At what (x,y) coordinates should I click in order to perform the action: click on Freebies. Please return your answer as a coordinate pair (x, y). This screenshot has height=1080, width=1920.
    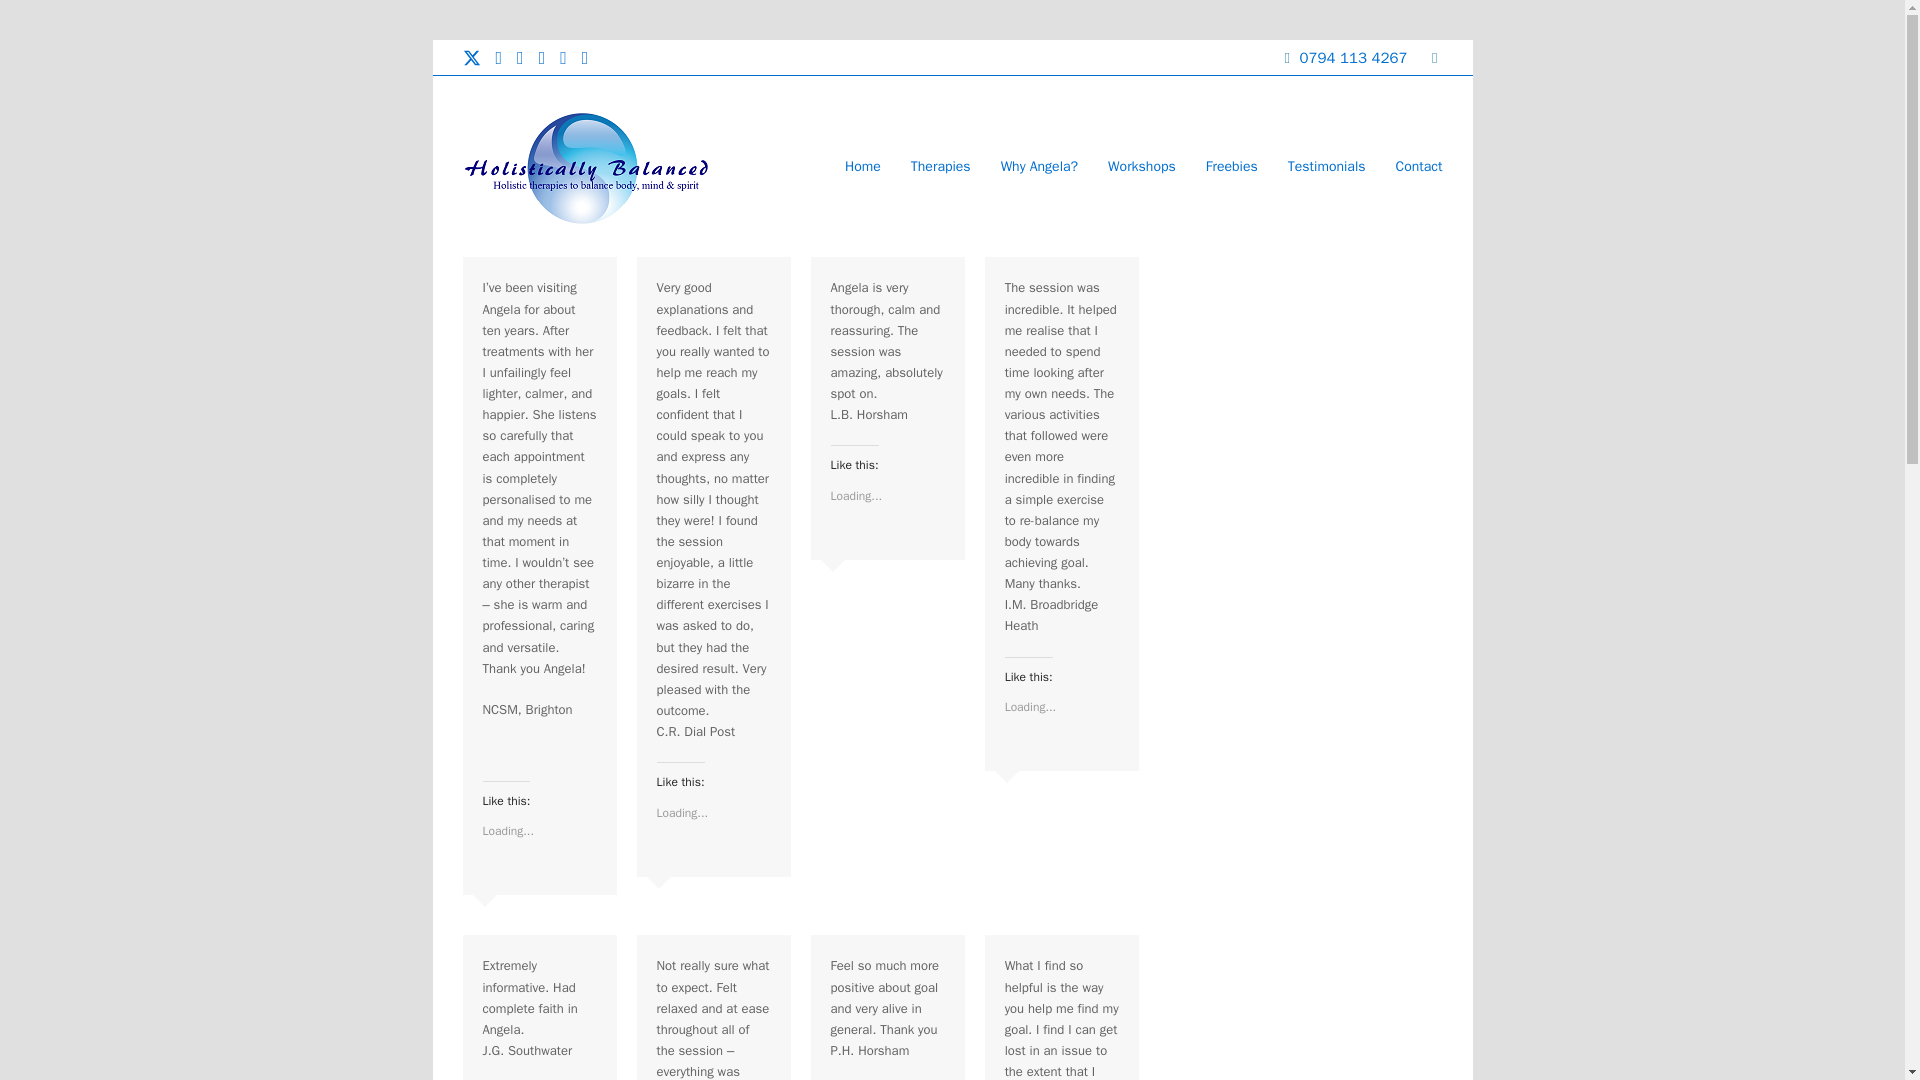
    Looking at the image, I should click on (1231, 166).